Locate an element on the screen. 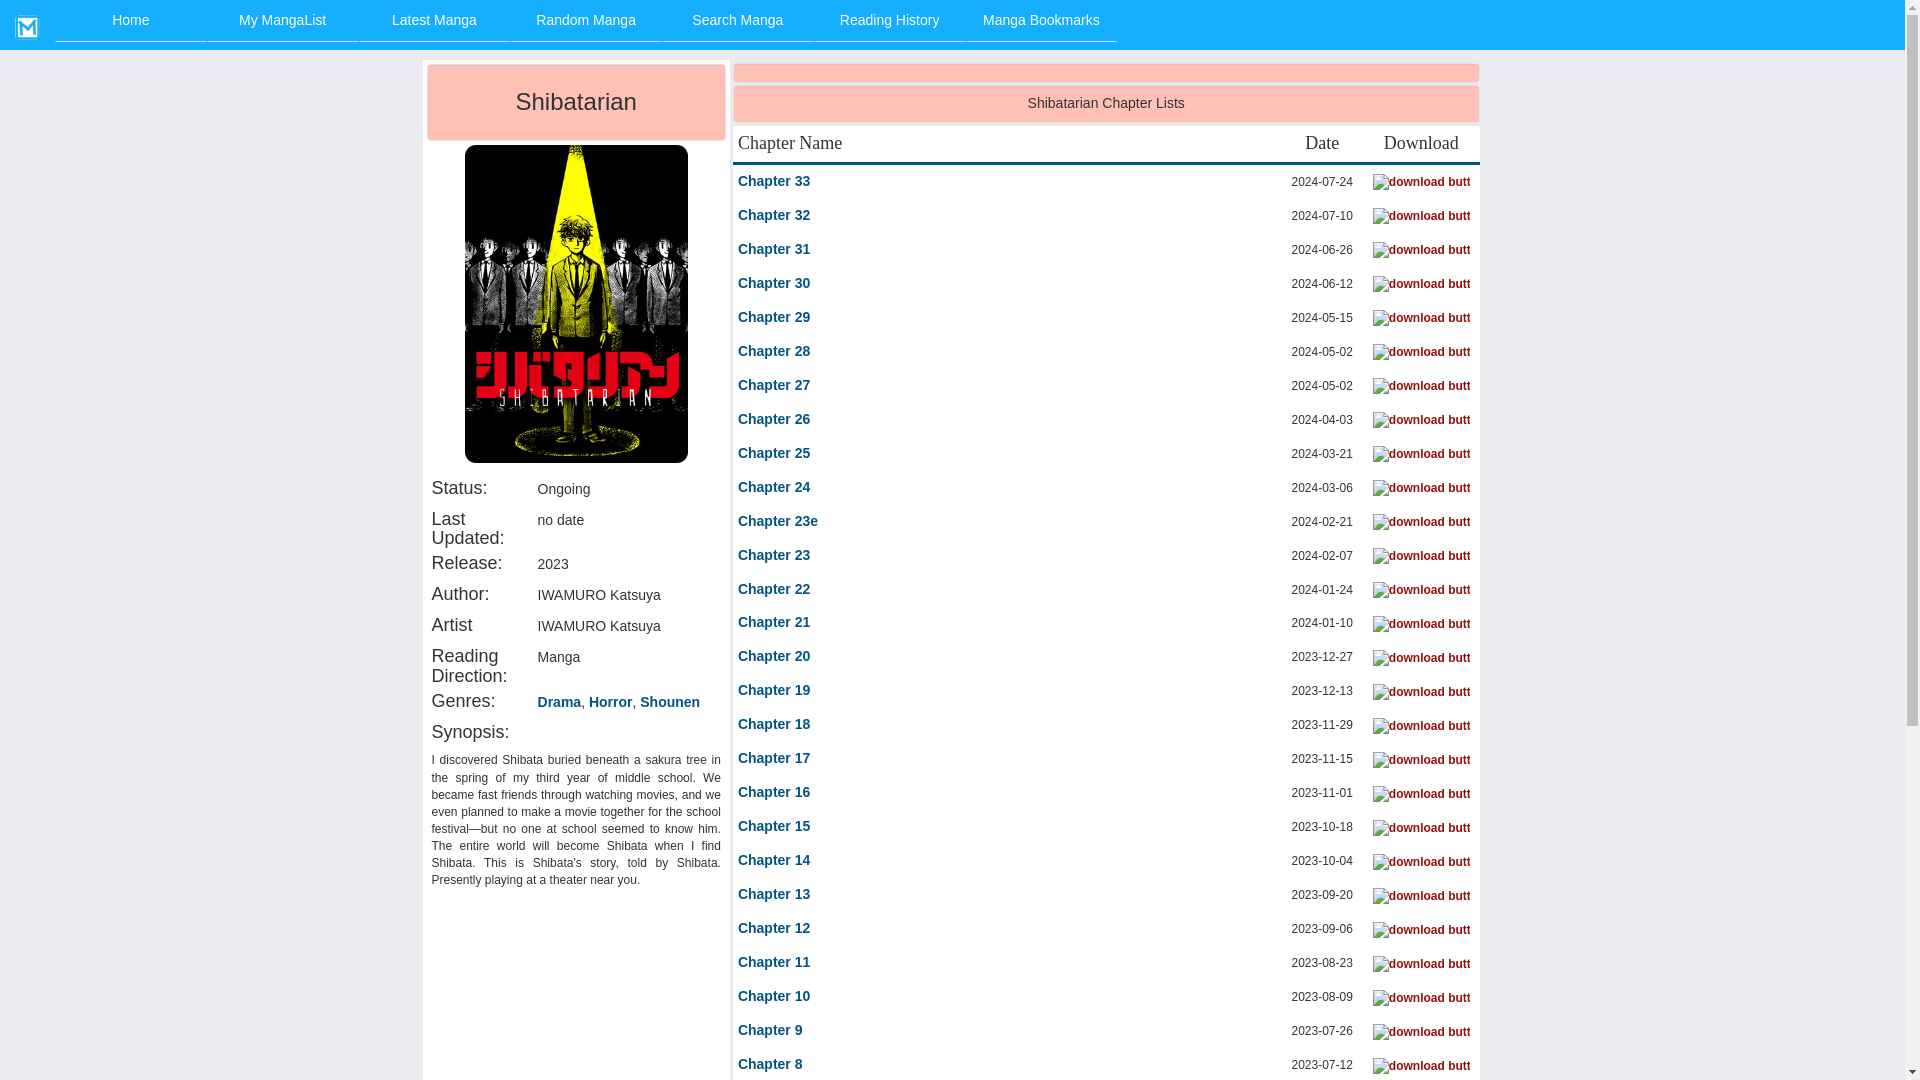 The height and width of the screenshot is (1080, 1920). Chapter 33 is located at coordinates (774, 182).